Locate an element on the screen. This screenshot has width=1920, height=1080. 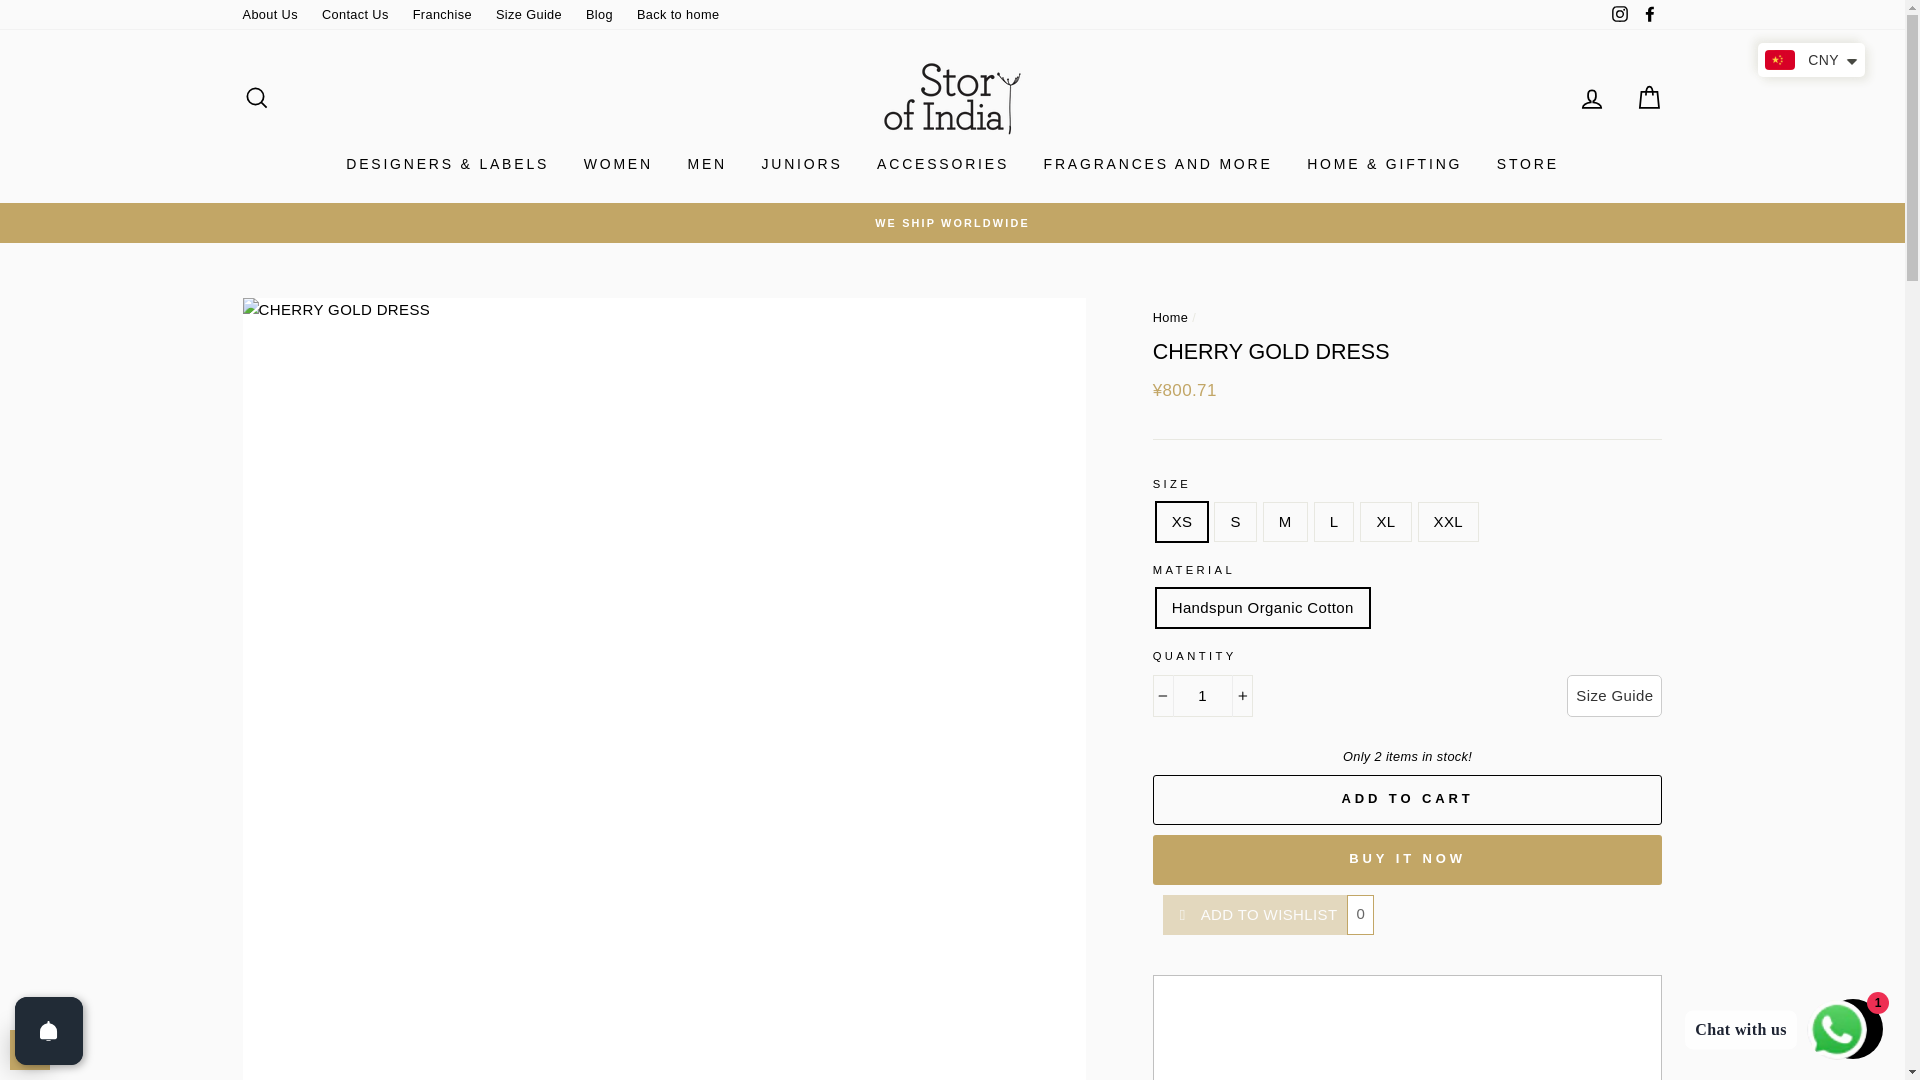
Back to the frontpage is located at coordinates (1170, 317).